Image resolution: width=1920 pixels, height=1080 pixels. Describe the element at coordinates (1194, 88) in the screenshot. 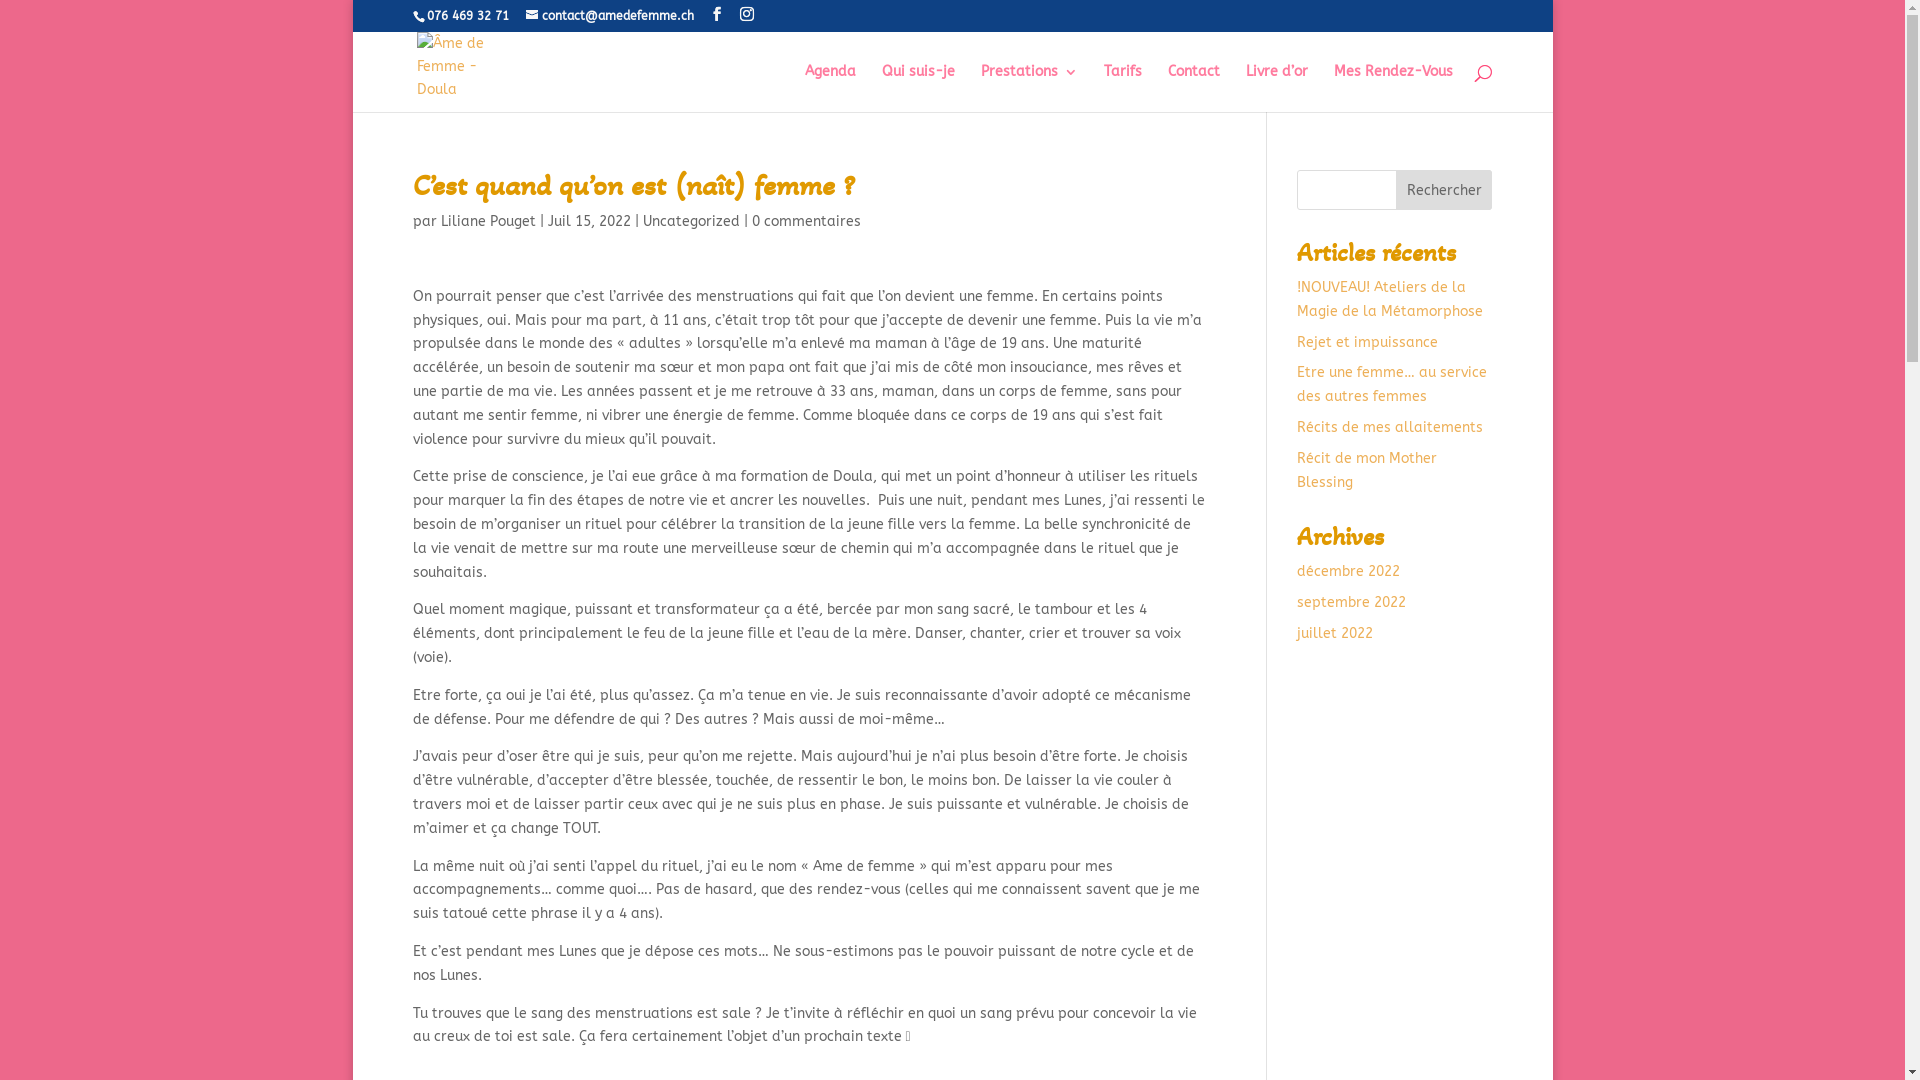

I see `Contact` at that location.